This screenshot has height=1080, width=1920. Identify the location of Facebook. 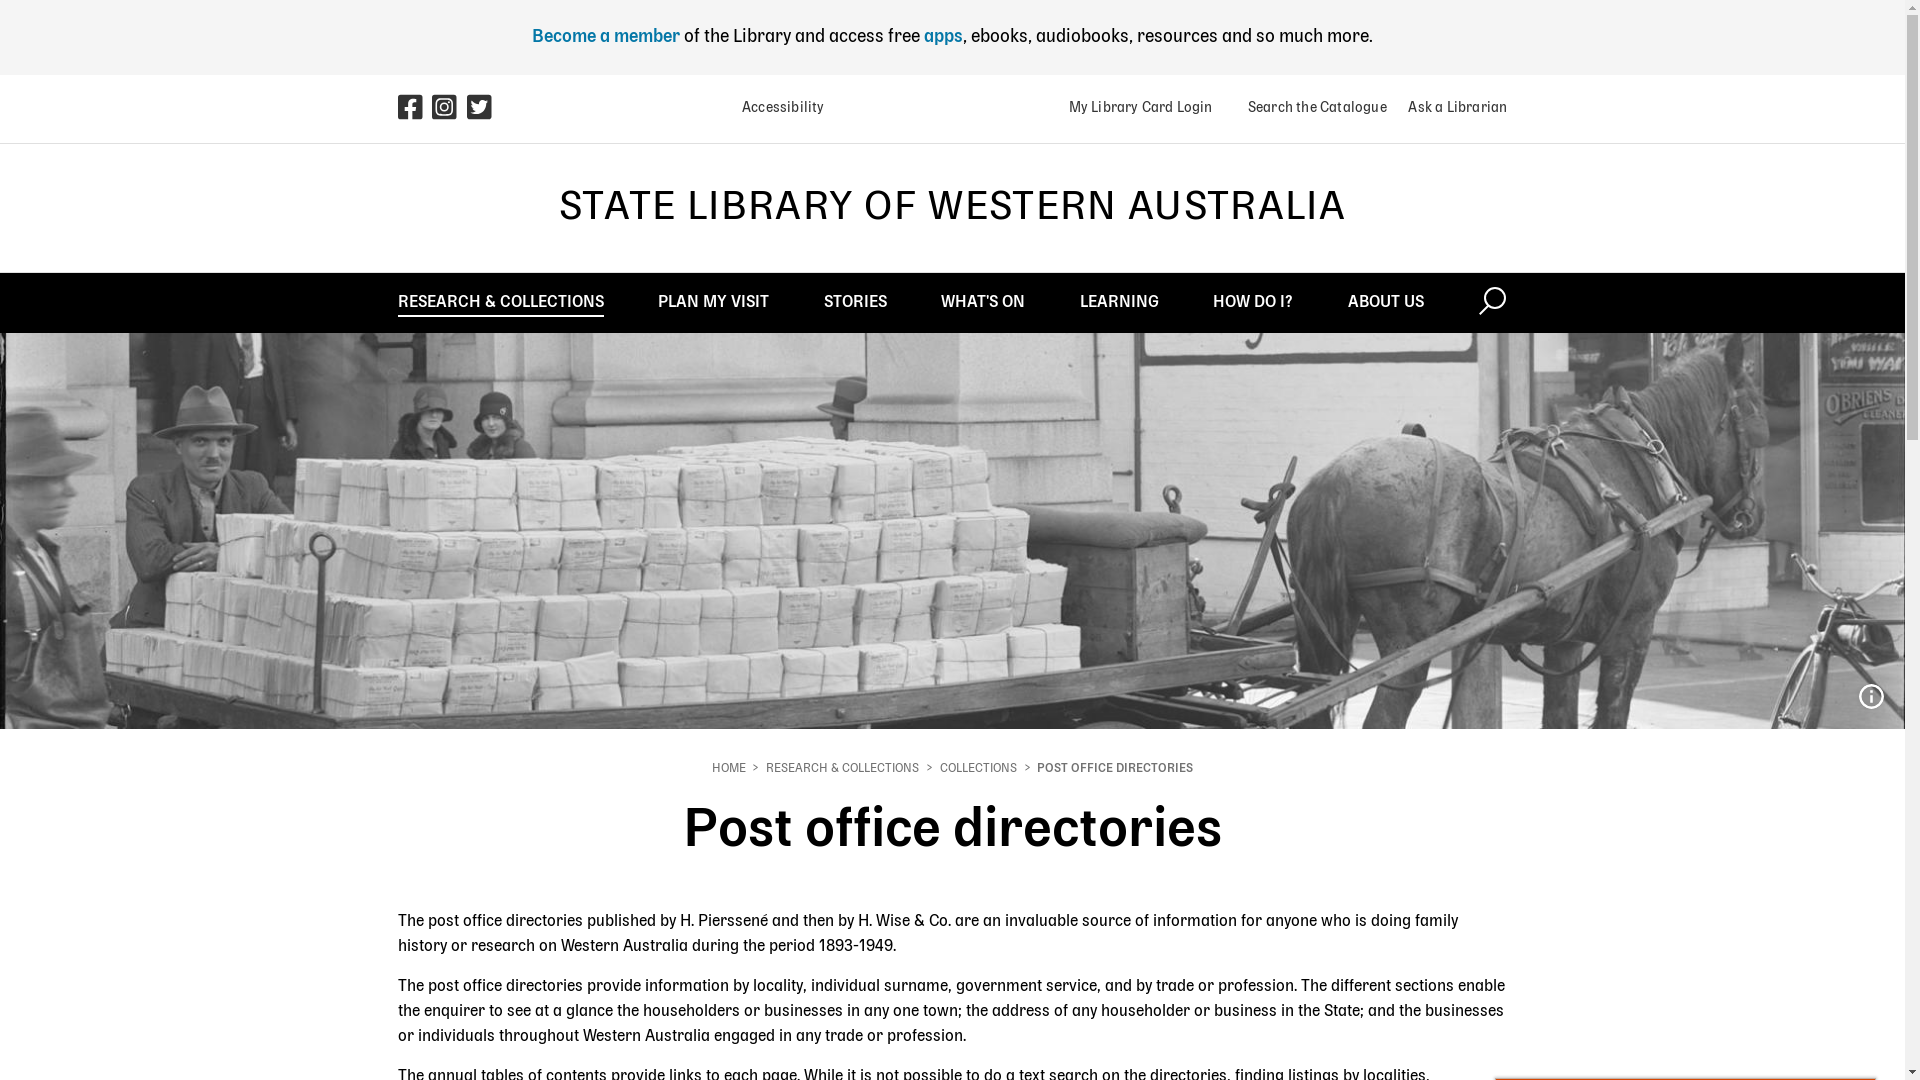
(412, 114).